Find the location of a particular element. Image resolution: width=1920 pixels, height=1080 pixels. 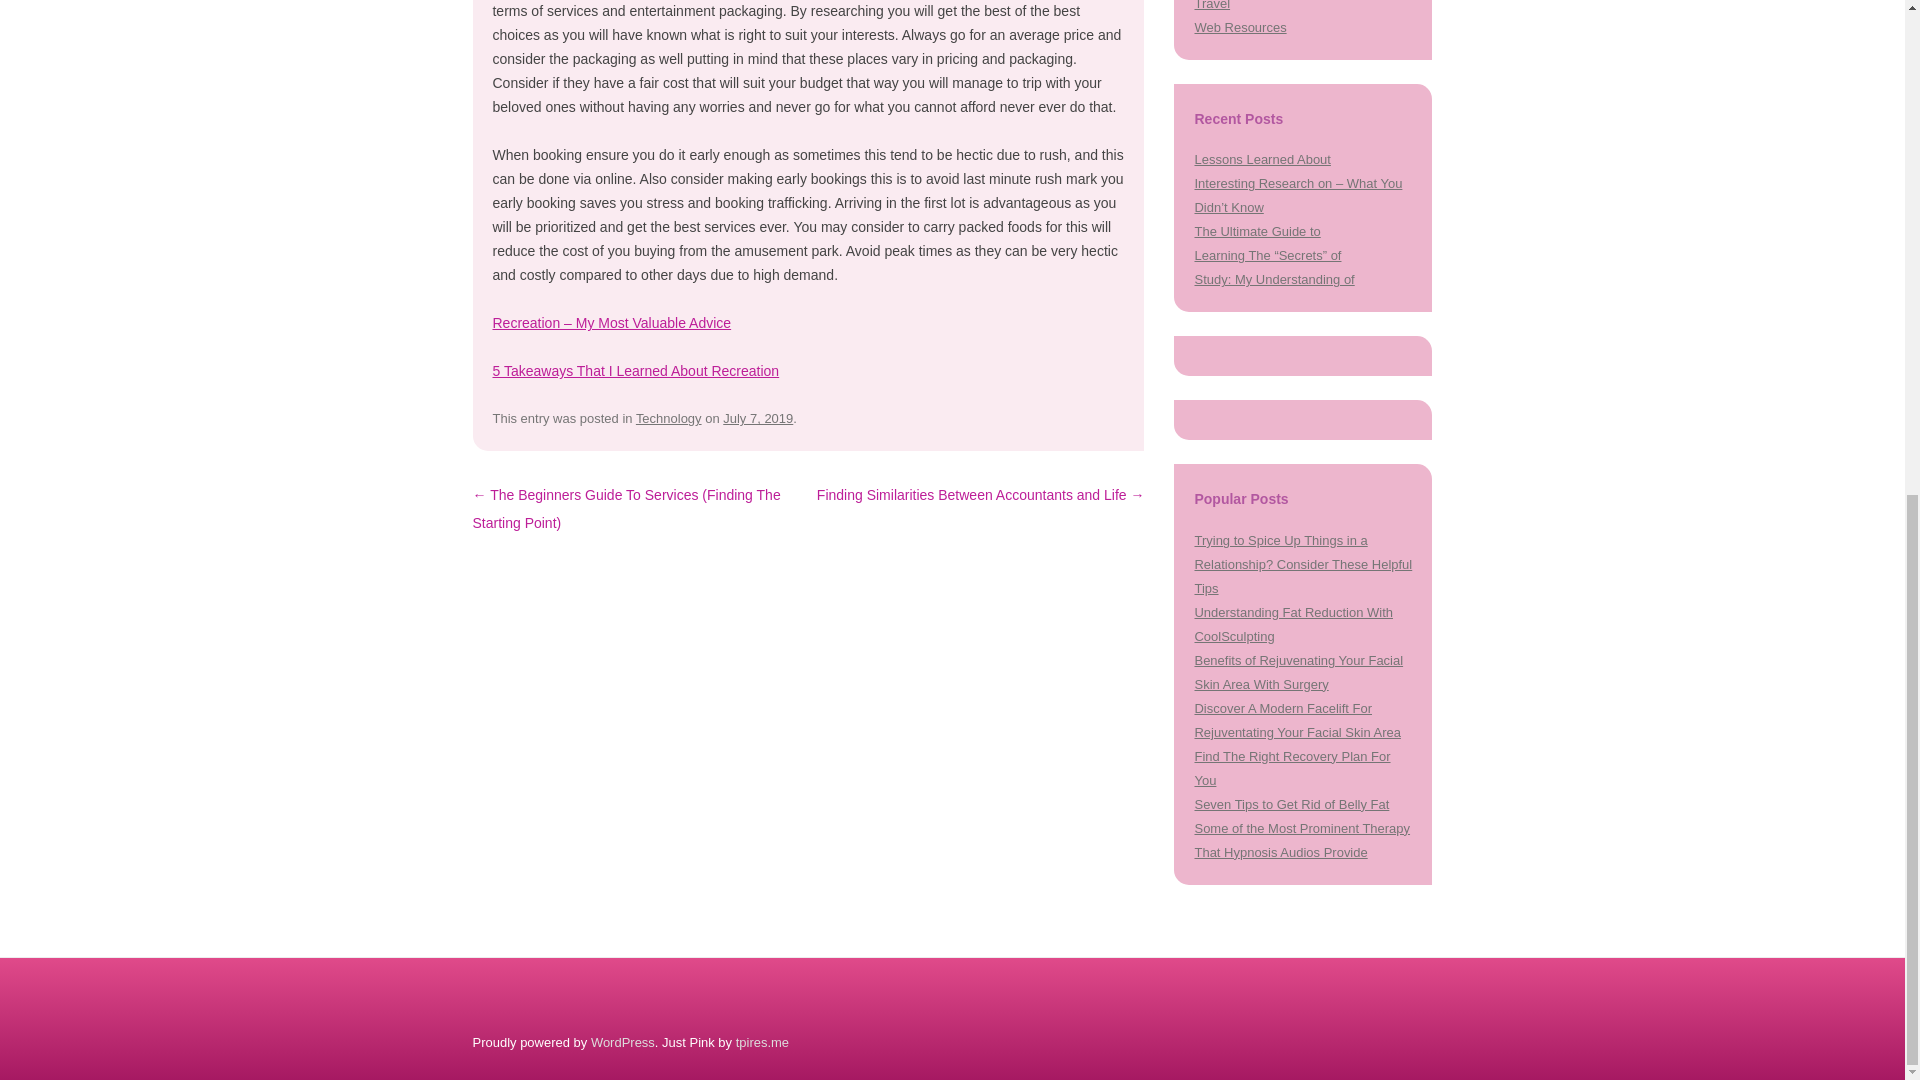

Understanding Fat Reduction With CoolSculpting is located at coordinates (1293, 624).